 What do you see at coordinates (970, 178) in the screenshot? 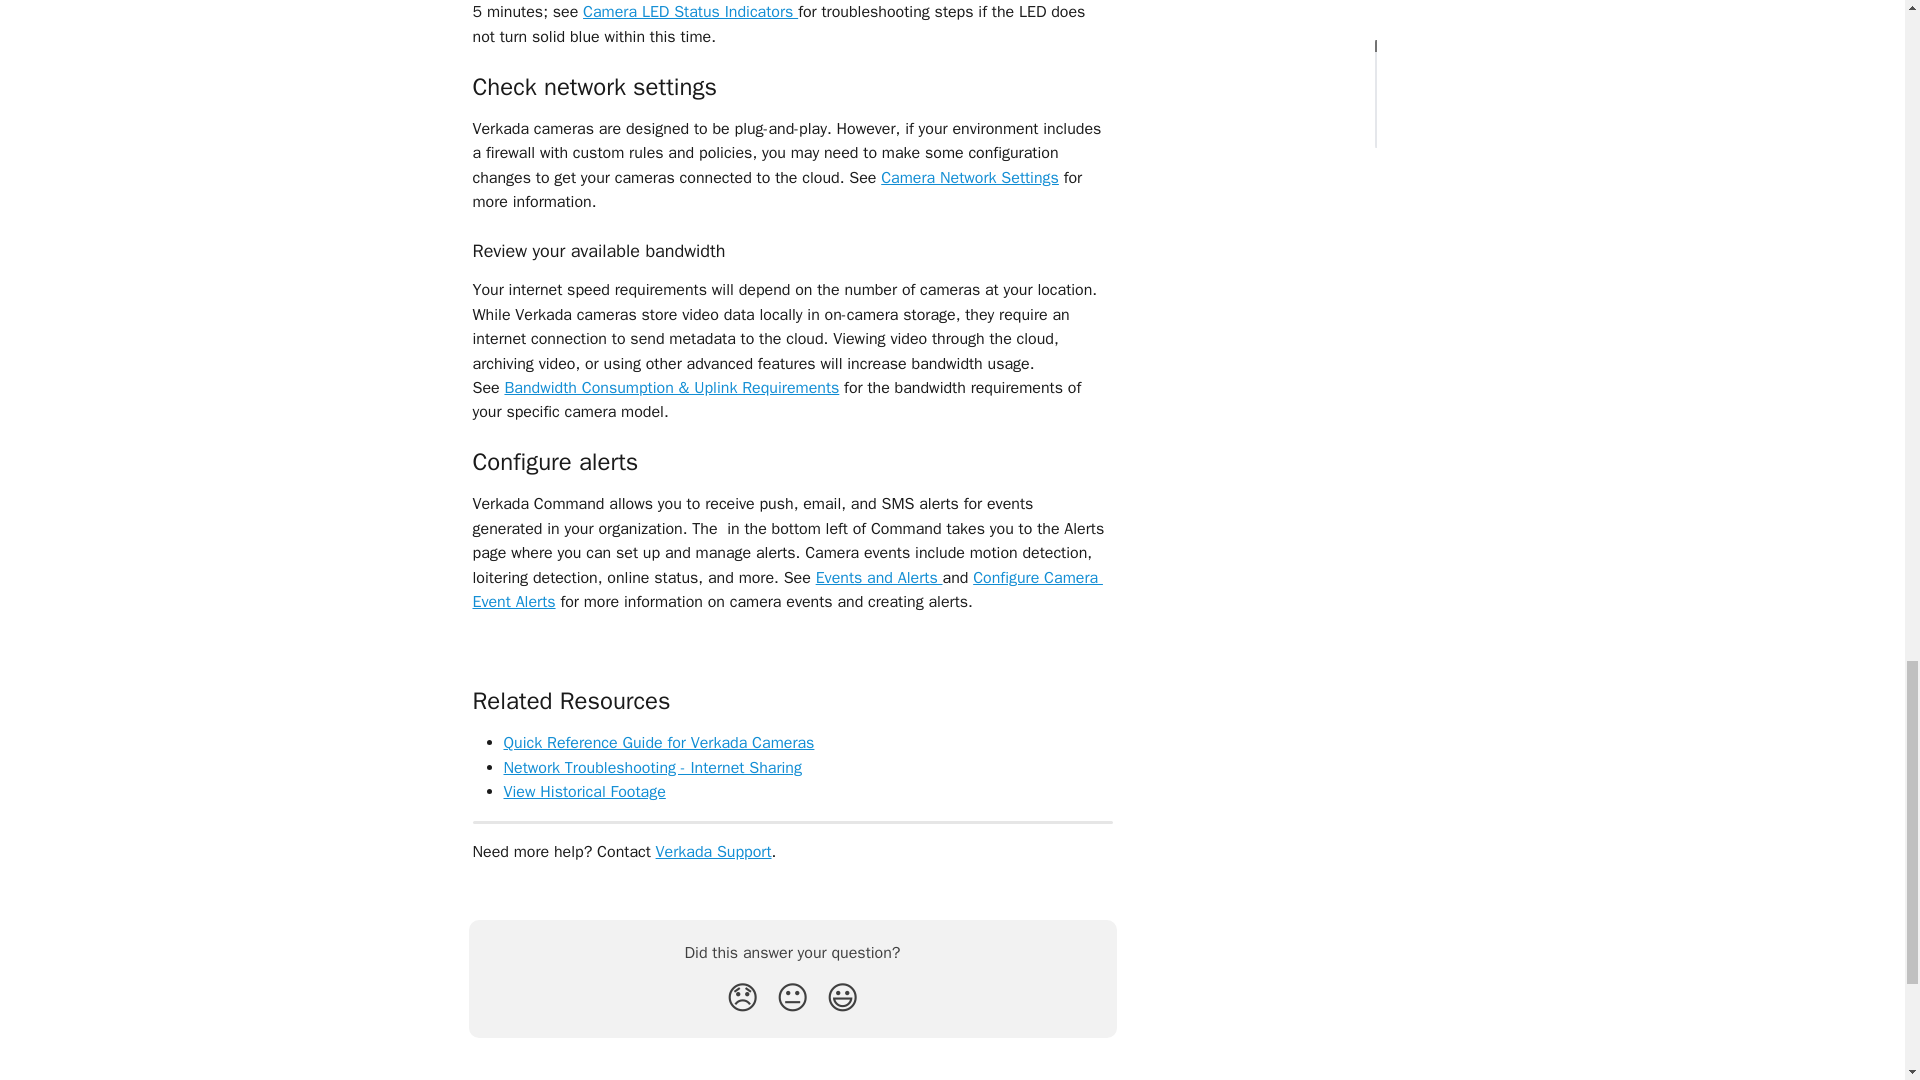
I see `Camera Network Settings` at bounding box center [970, 178].